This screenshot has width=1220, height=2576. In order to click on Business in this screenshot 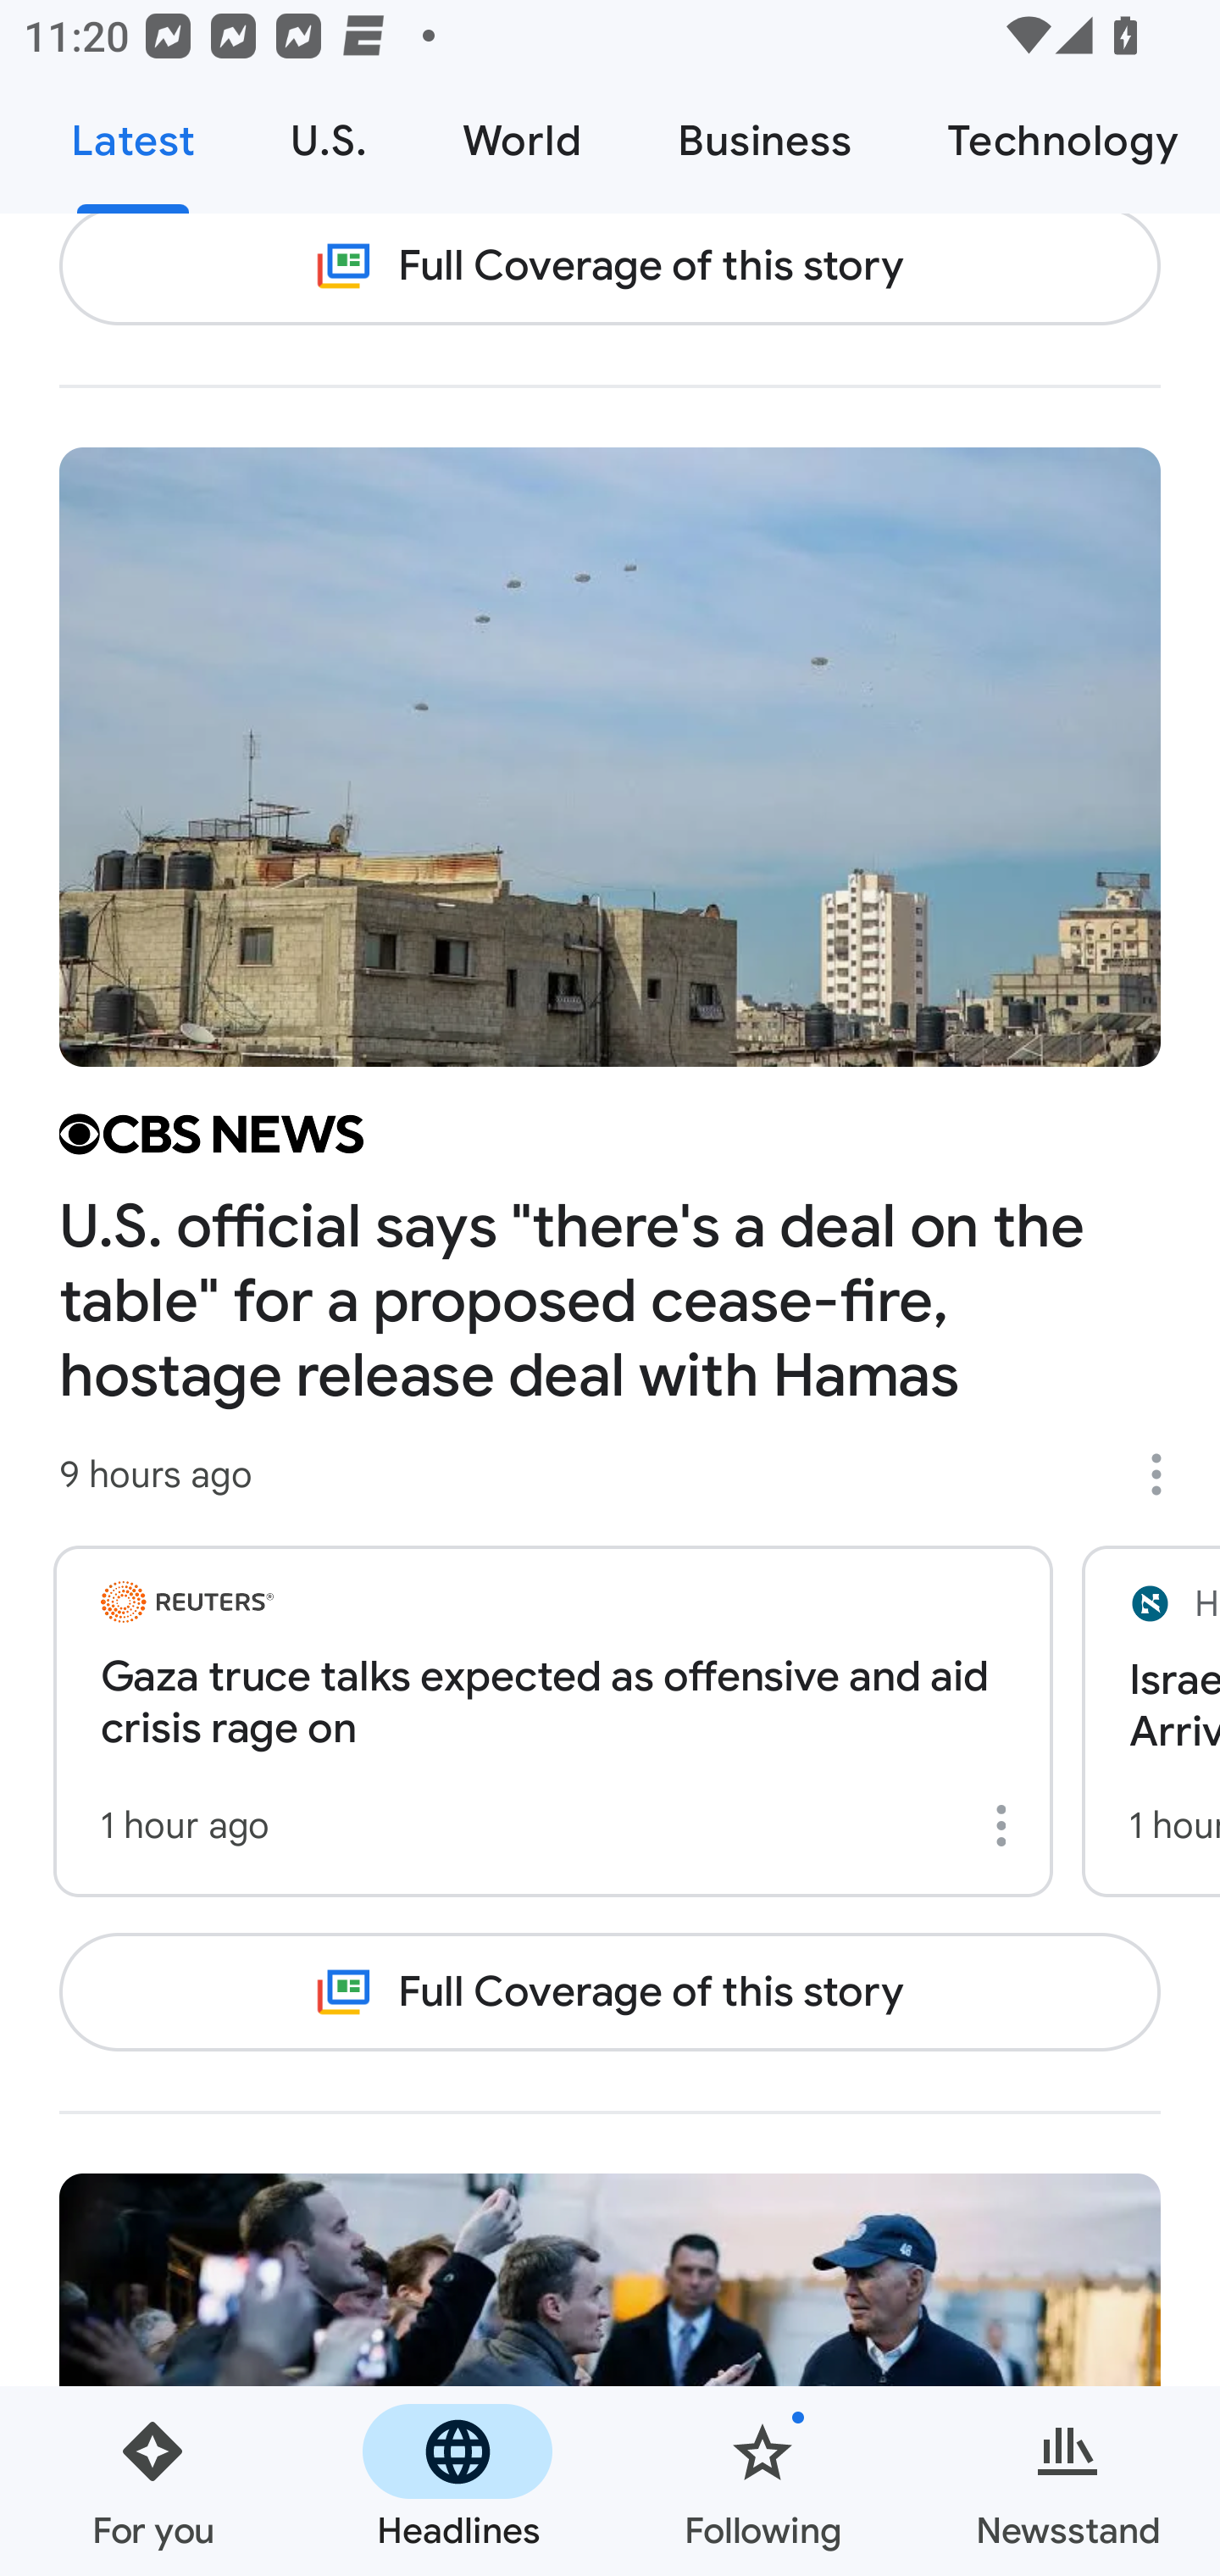, I will do `click(764, 142)`.